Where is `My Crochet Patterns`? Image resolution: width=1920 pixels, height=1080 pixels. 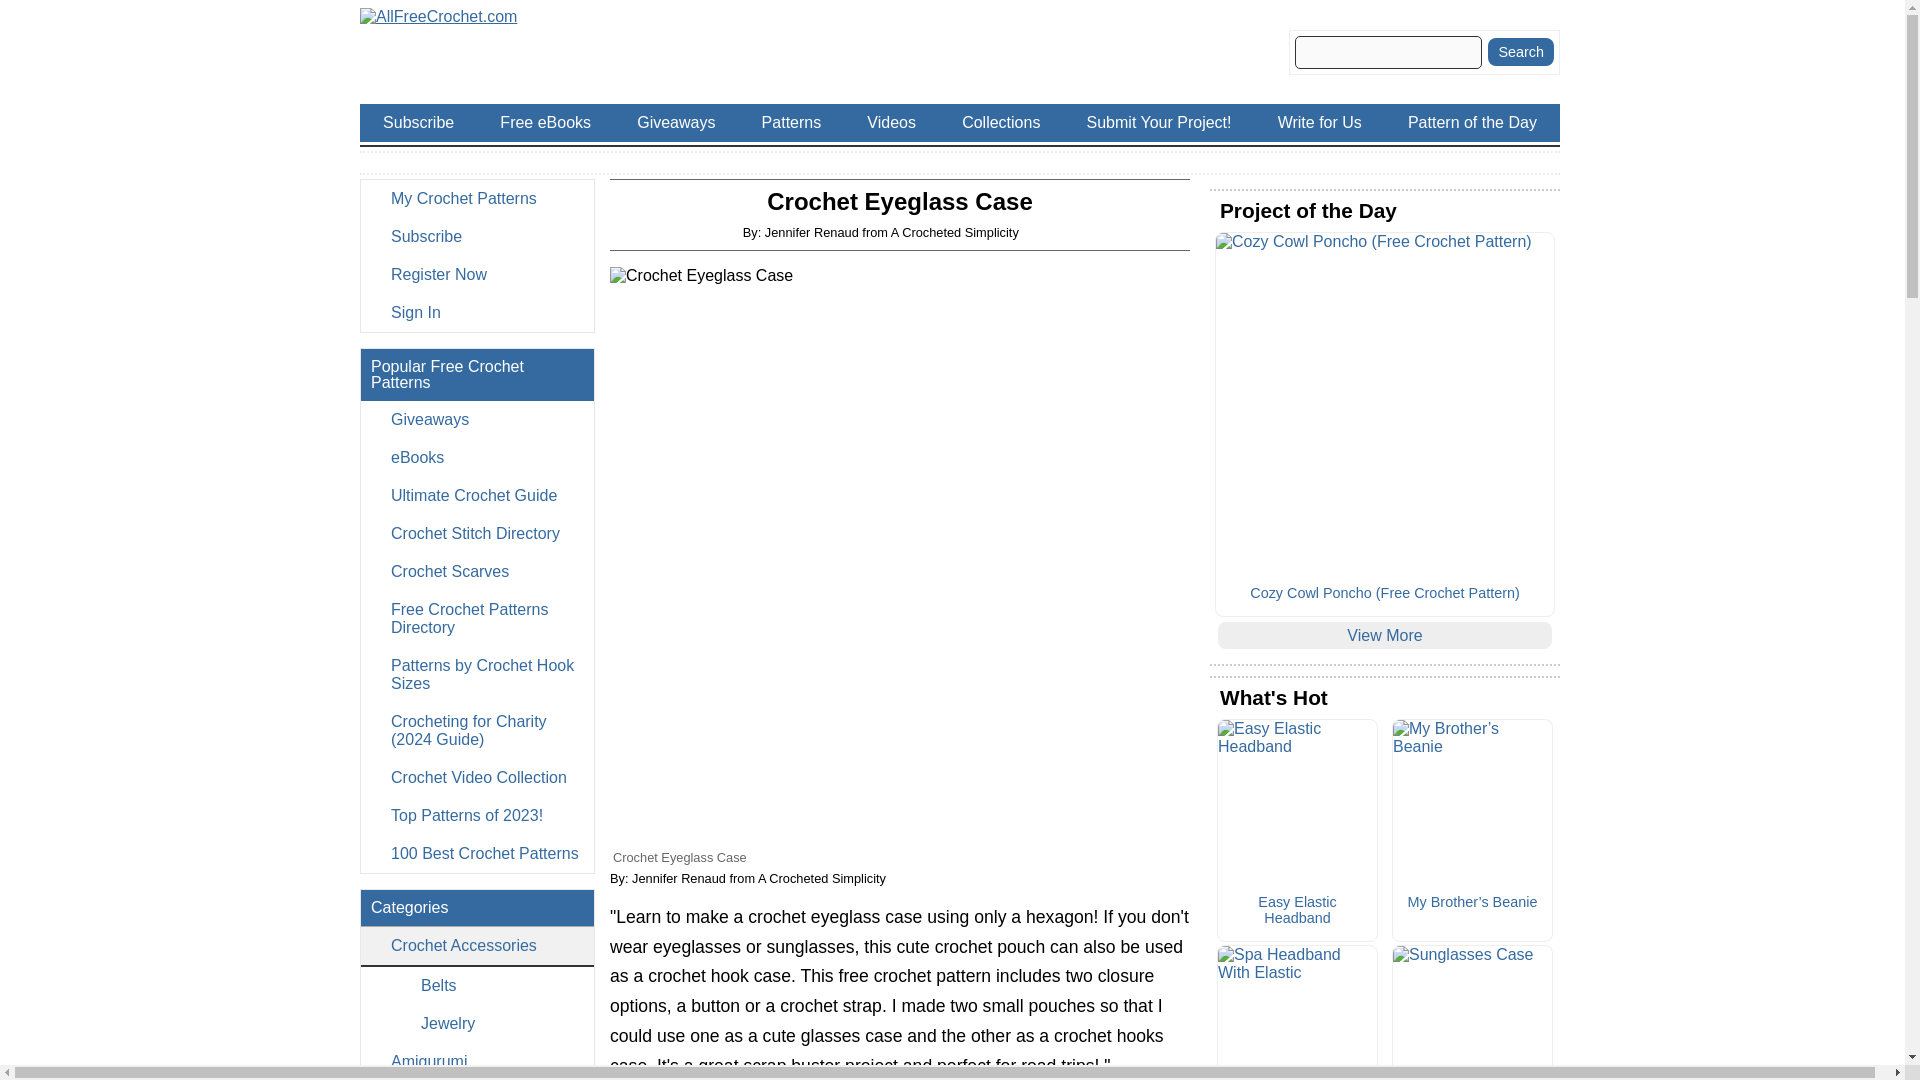 My Crochet Patterns is located at coordinates (476, 199).